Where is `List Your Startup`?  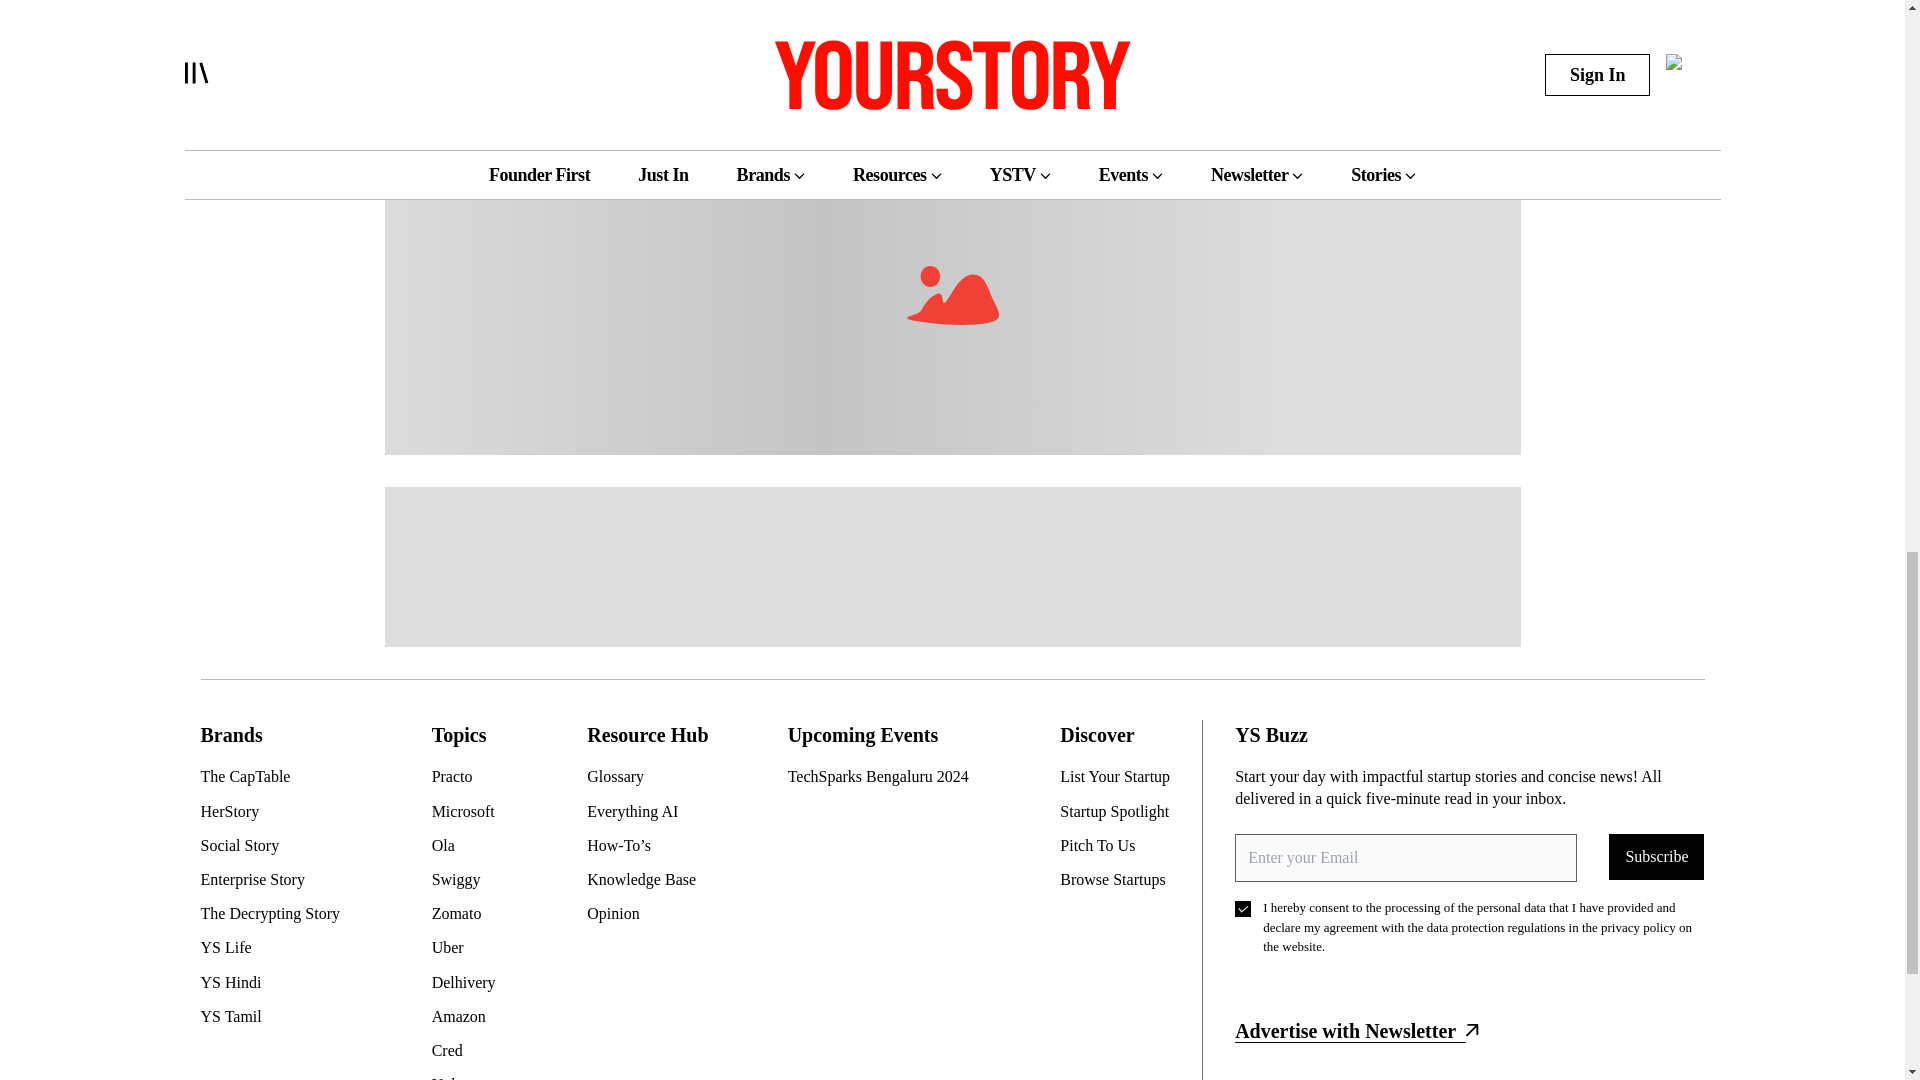
List Your Startup is located at coordinates (1122, 776).